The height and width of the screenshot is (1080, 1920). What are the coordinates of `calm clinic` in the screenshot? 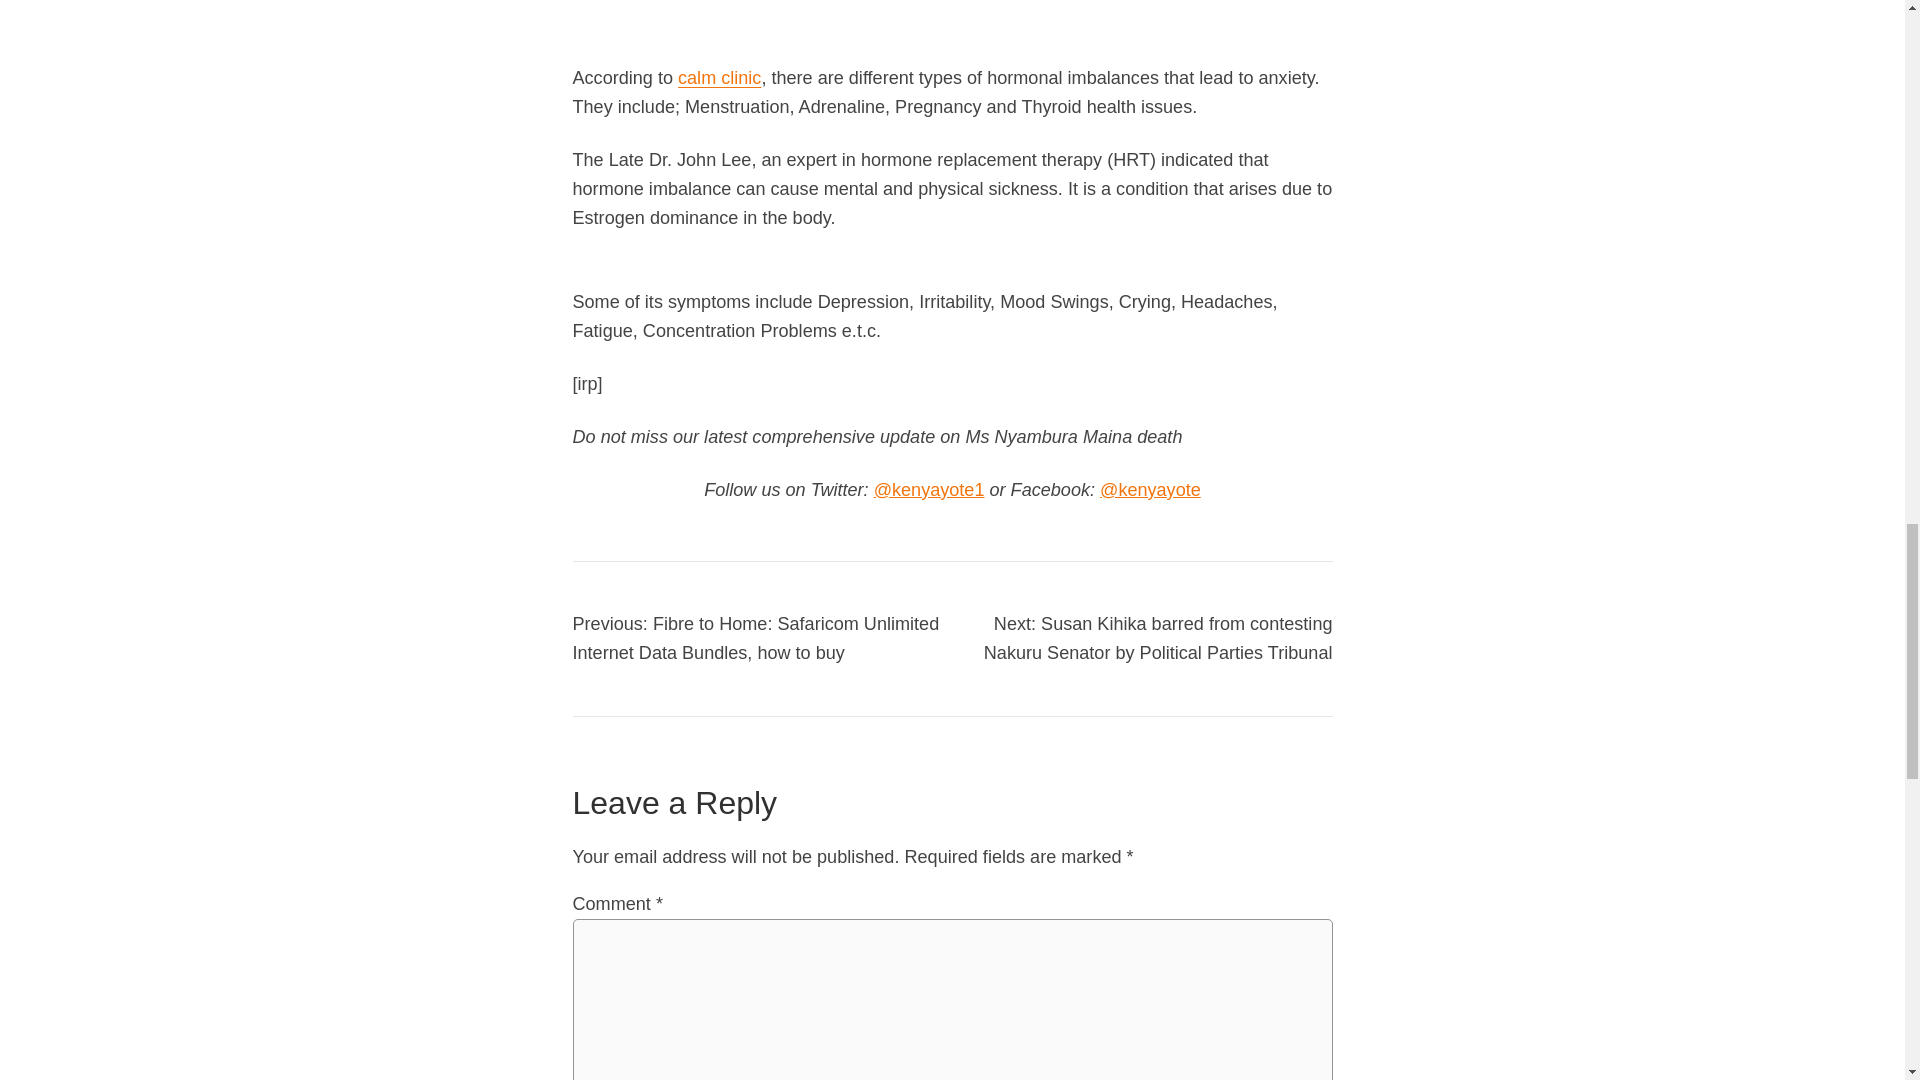 It's located at (718, 78).